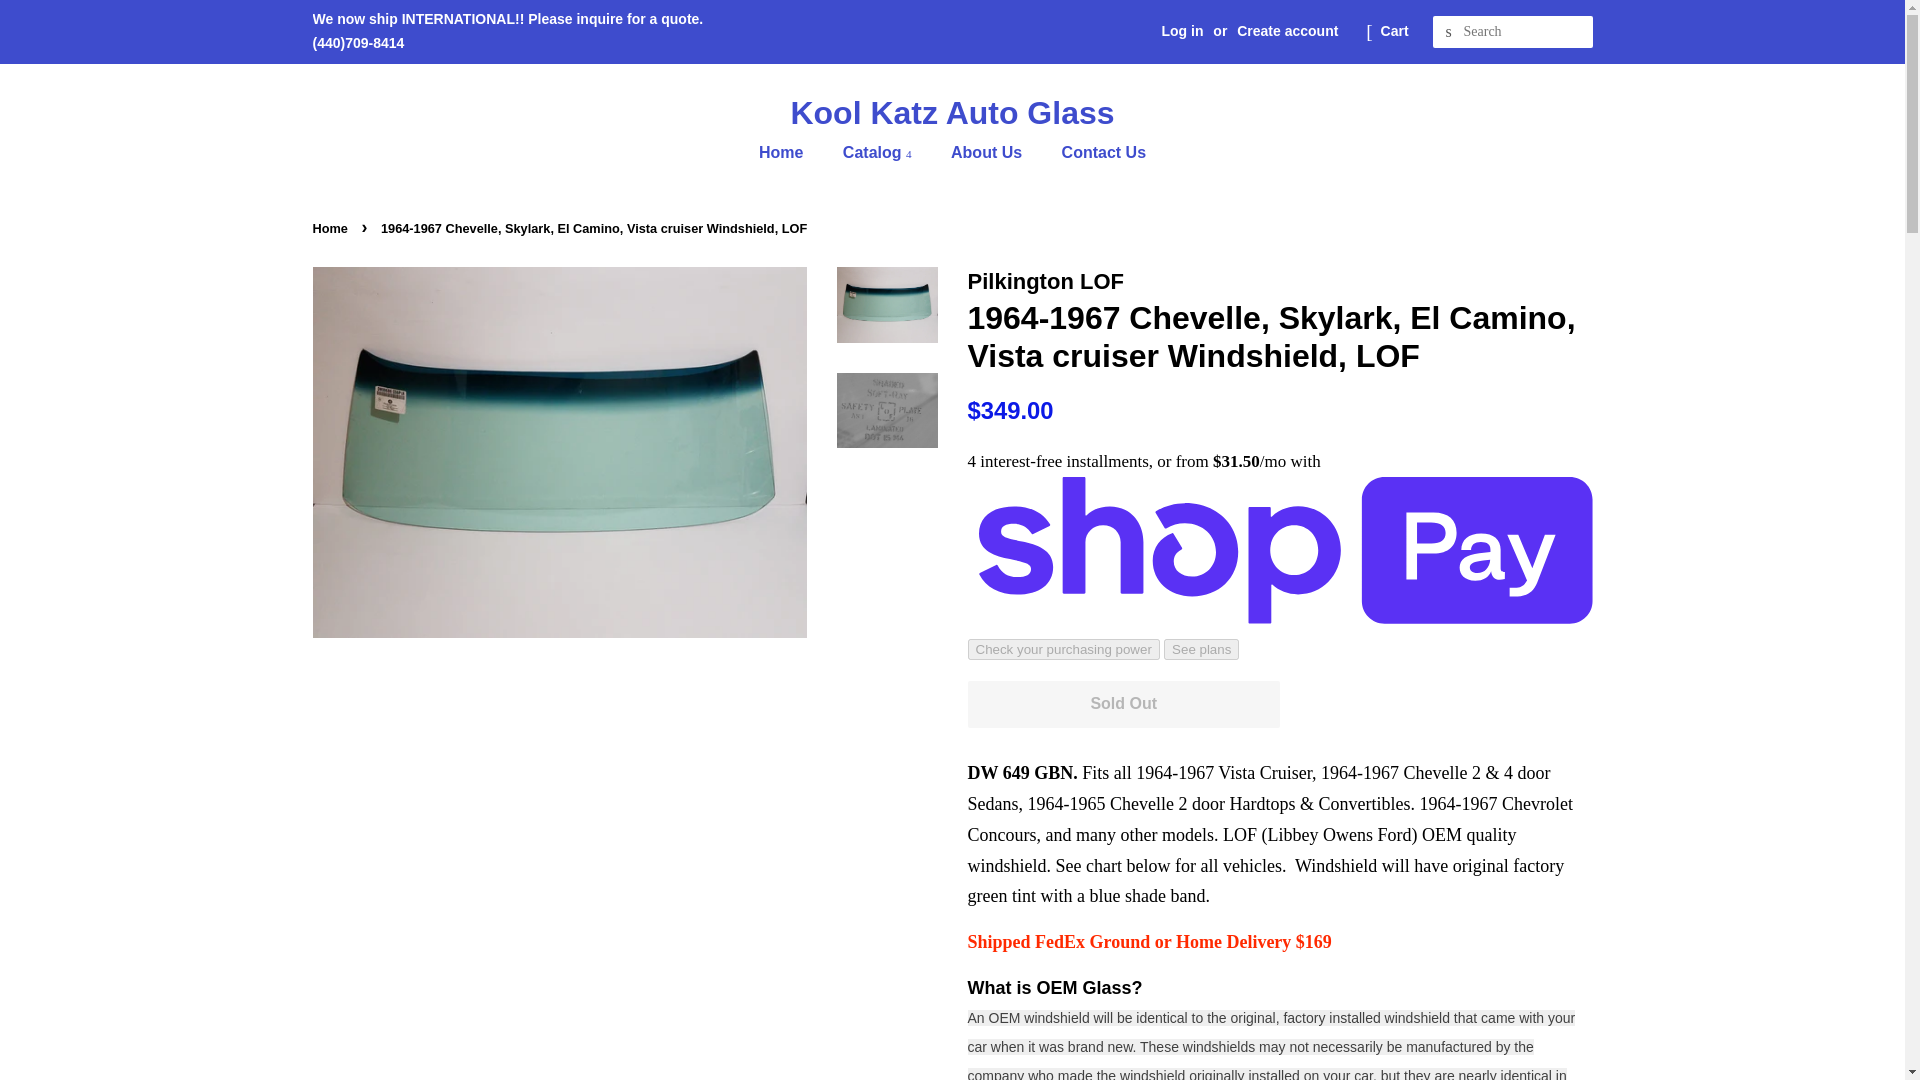 Image resolution: width=1920 pixels, height=1080 pixels. What do you see at coordinates (1448, 32) in the screenshot?
I see `Search` at bounding box center [1448, 32].